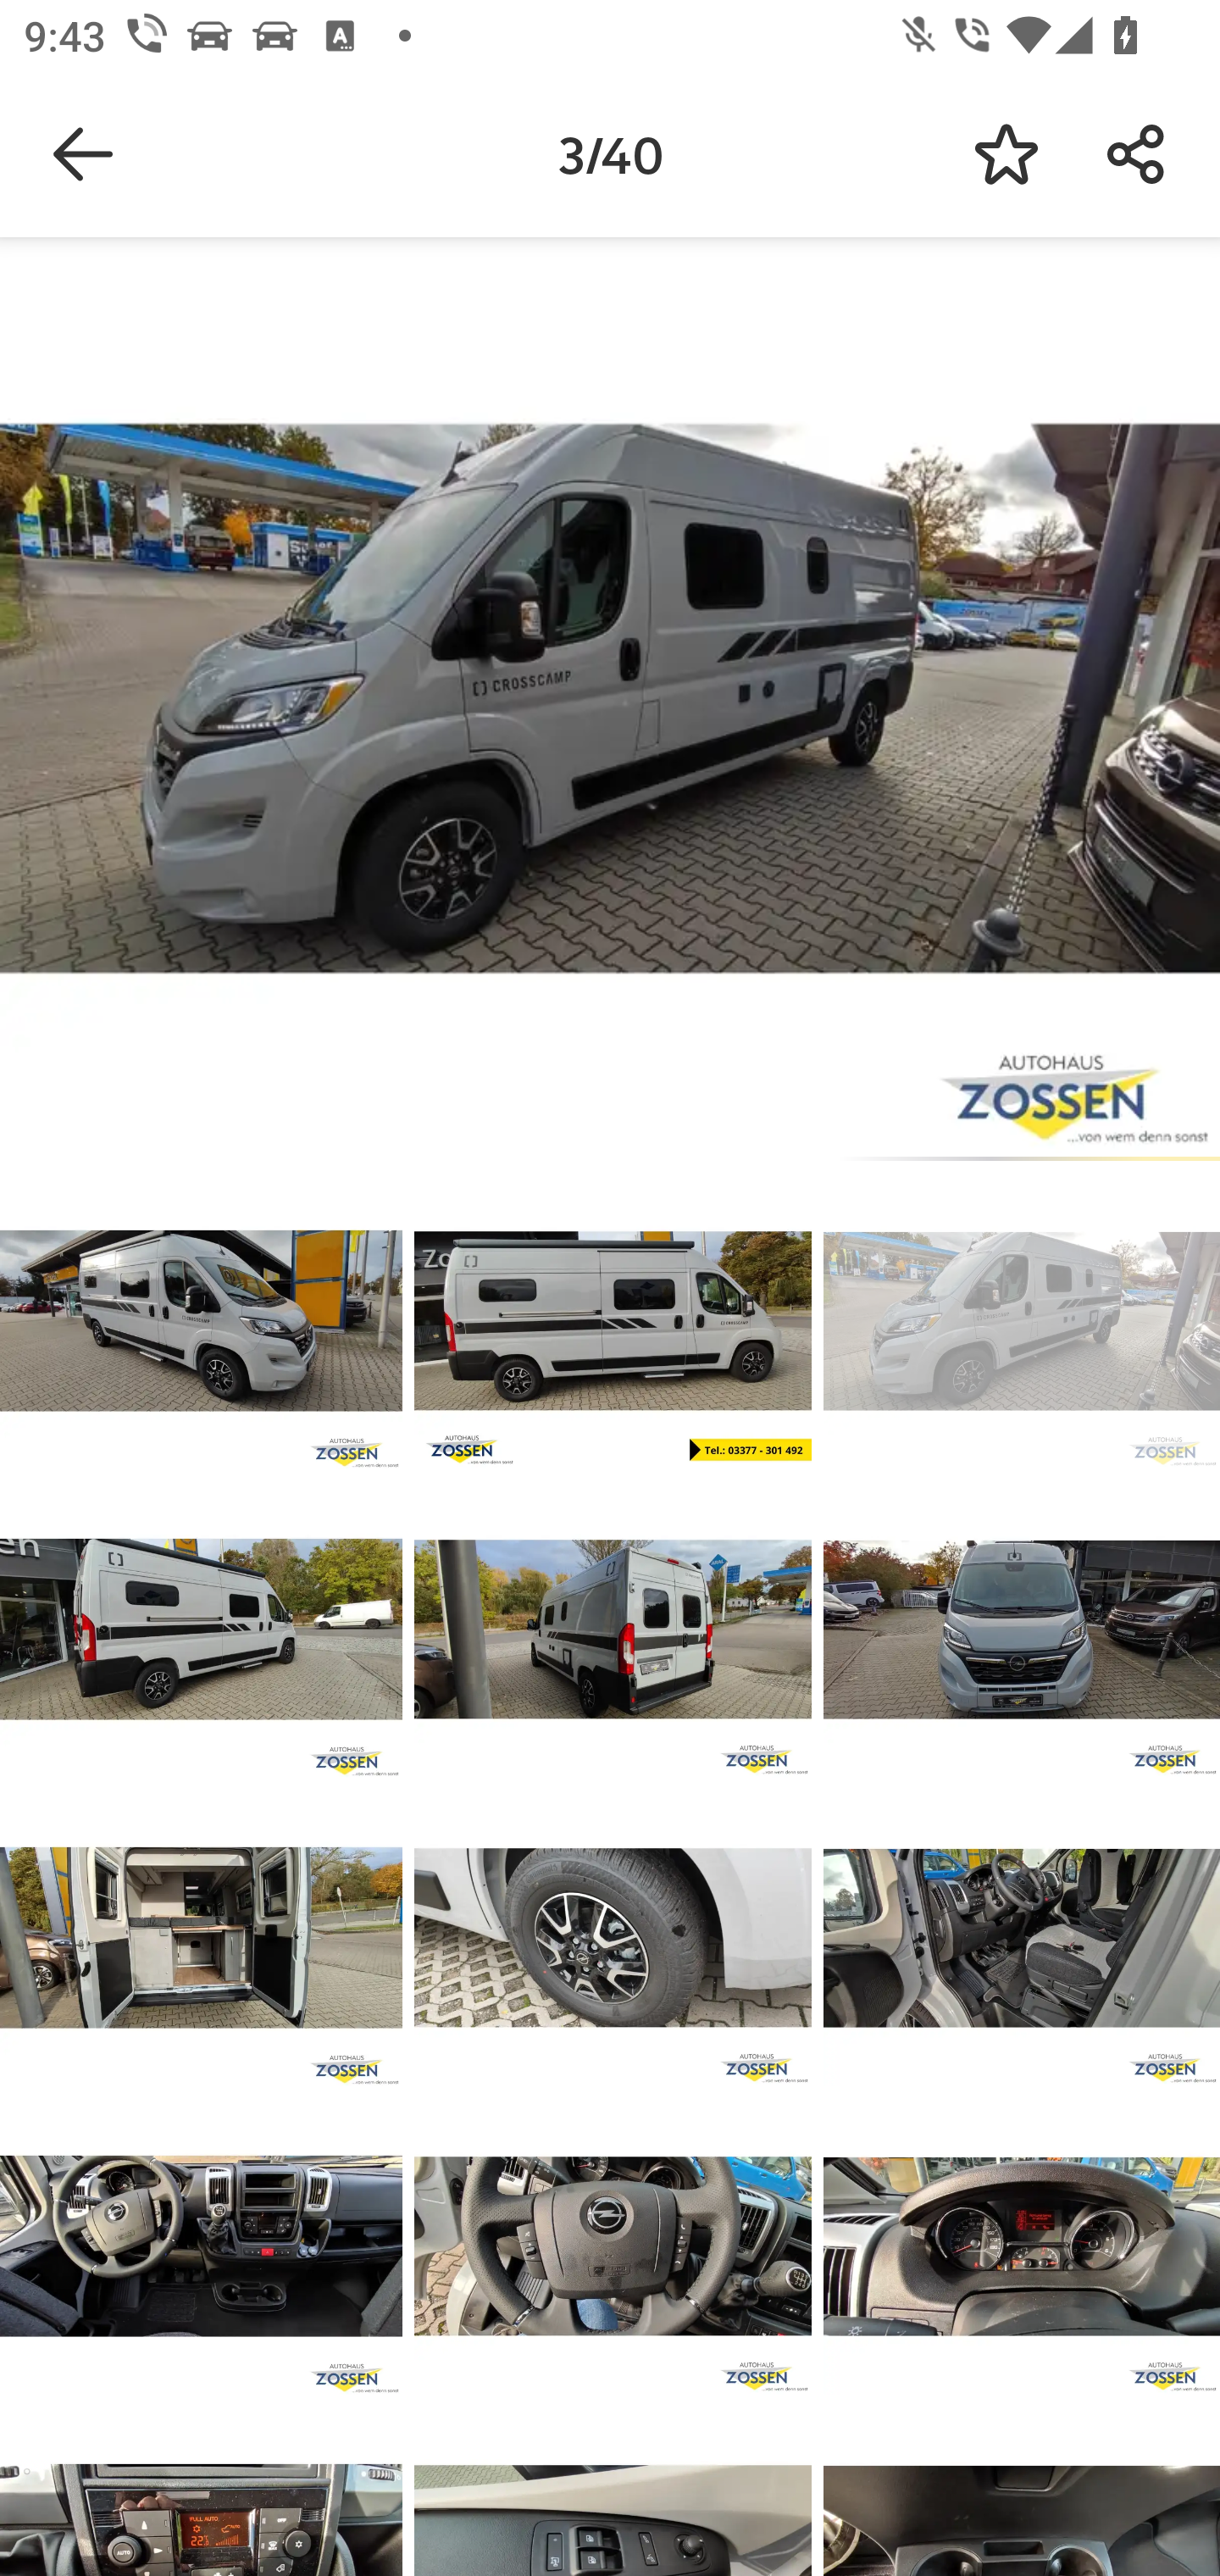 This screenshot has height=2576, width=1220. Describe the element at coordinates (1022, 2246) in the screenshot. I see `image` at that location.